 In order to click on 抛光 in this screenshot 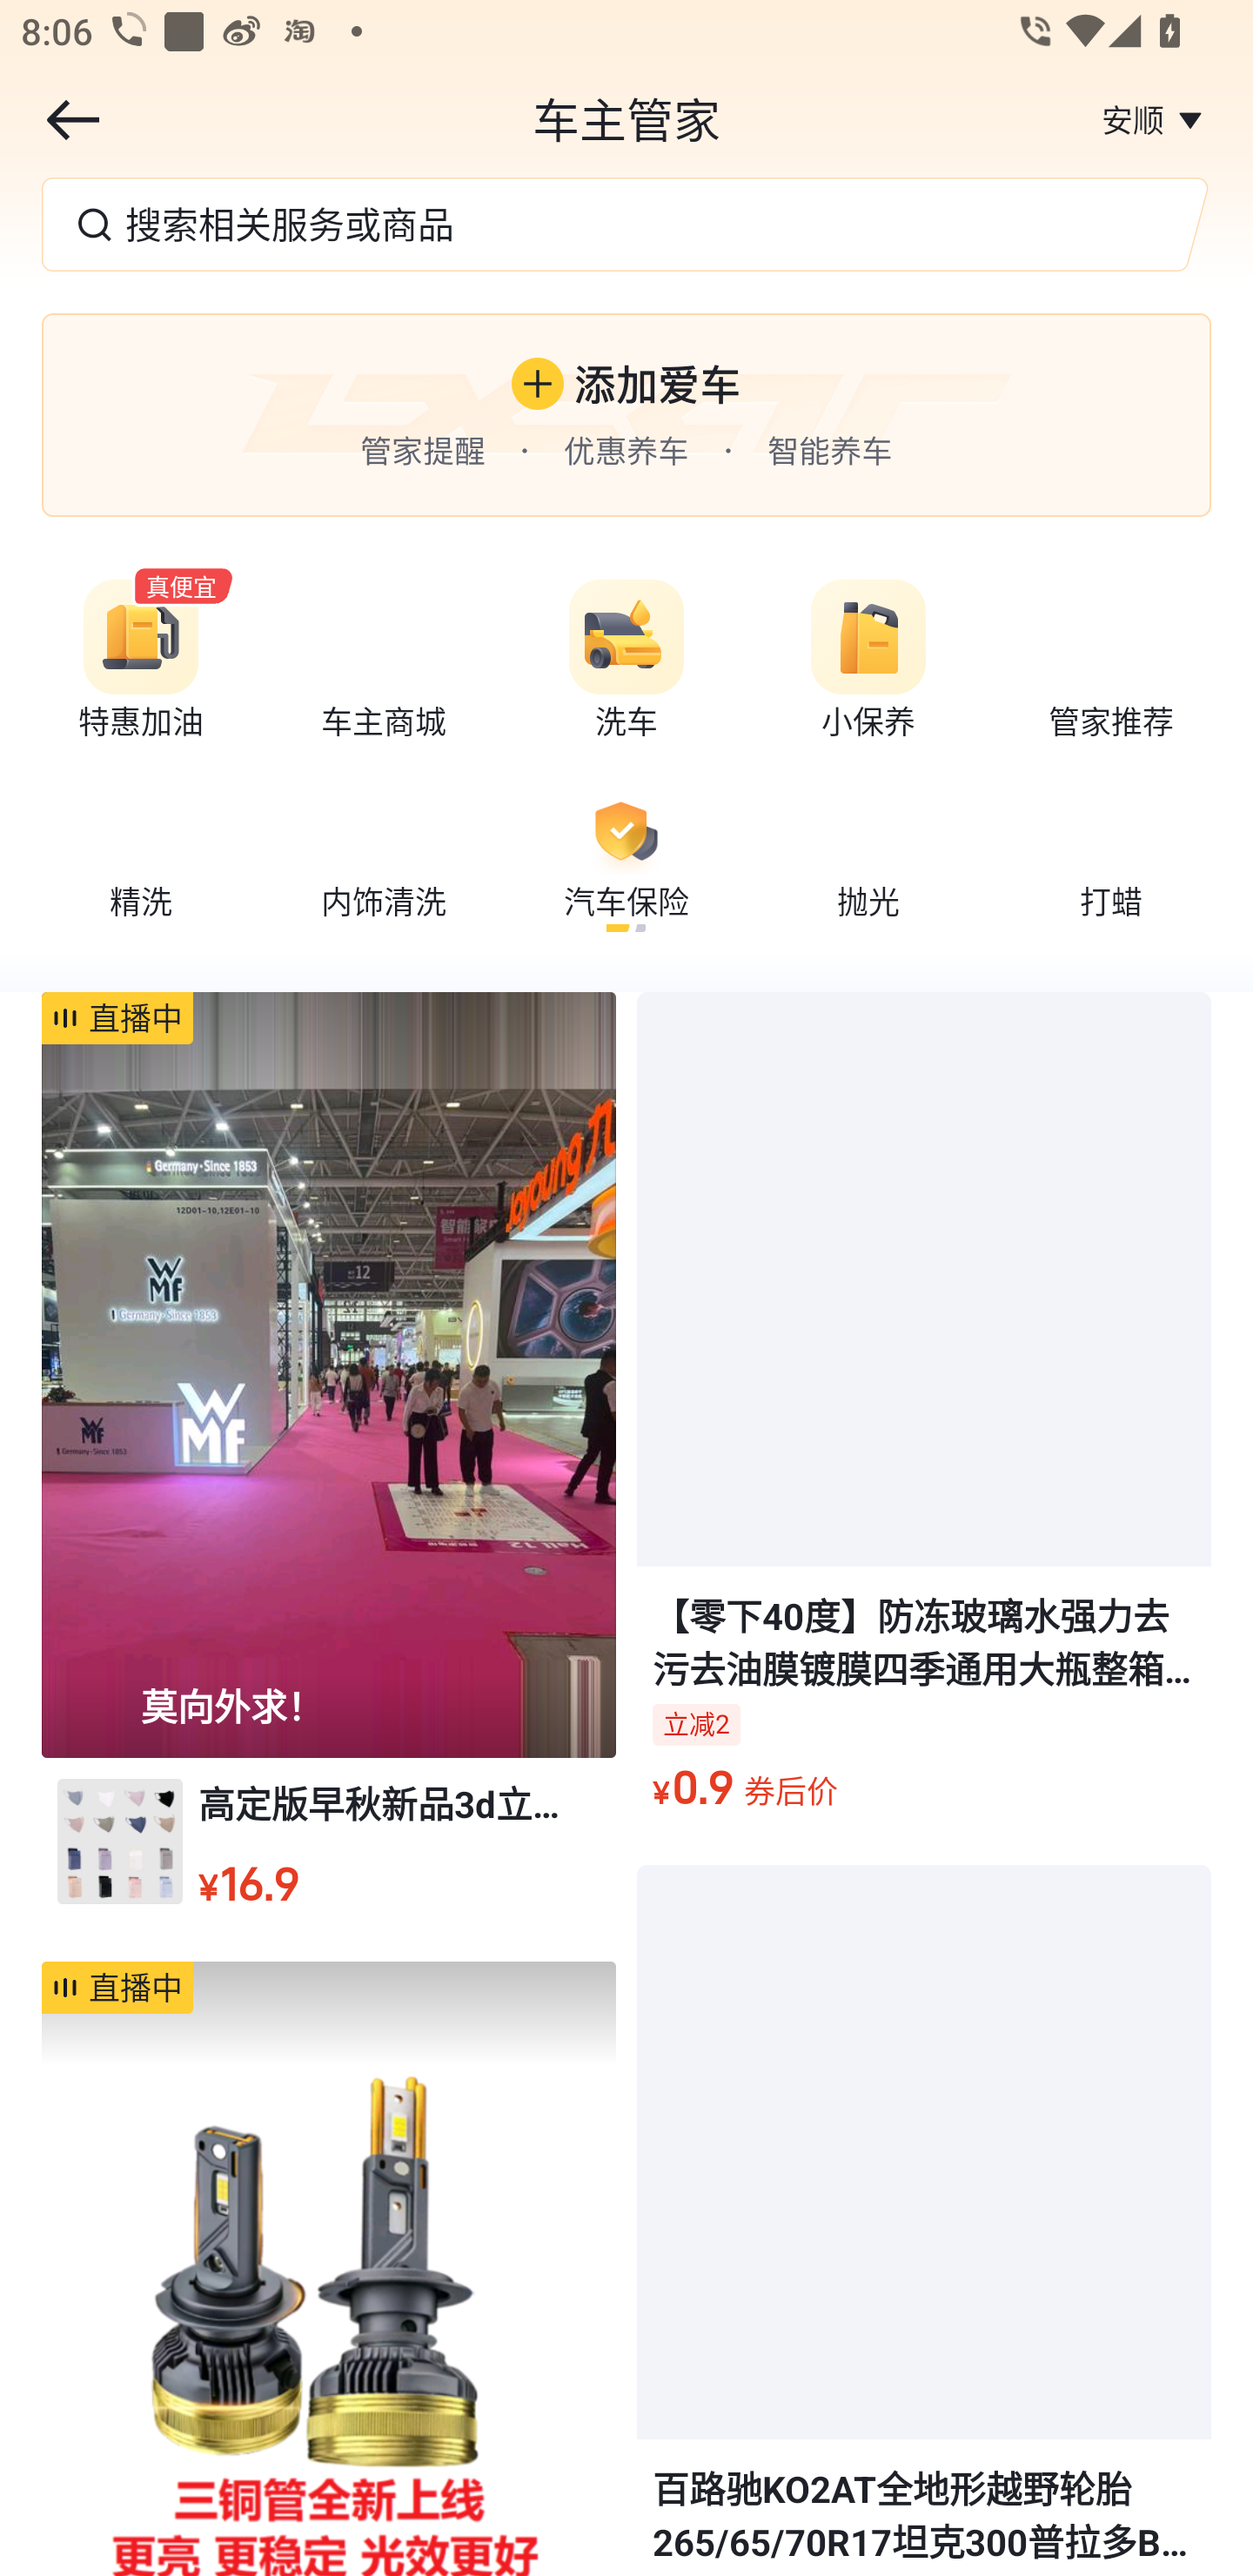, I will do `click(868, 862)`.